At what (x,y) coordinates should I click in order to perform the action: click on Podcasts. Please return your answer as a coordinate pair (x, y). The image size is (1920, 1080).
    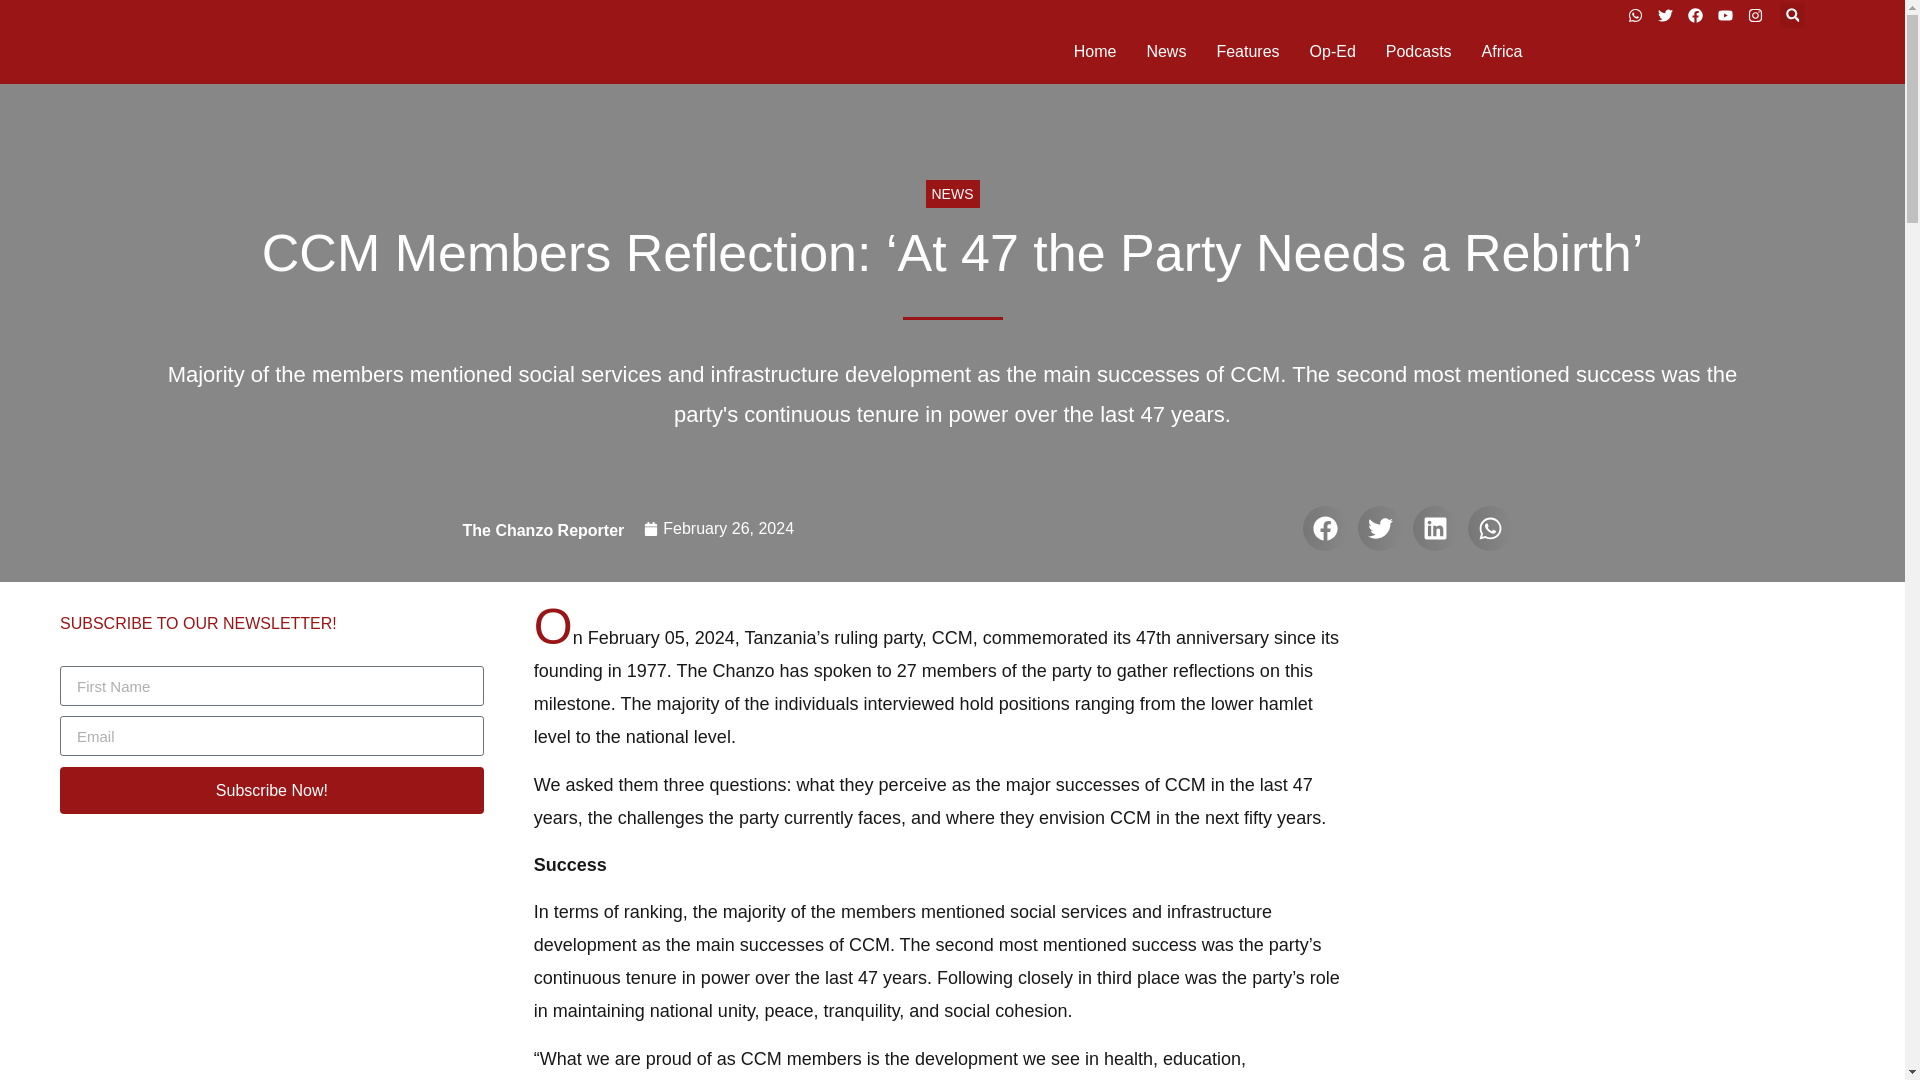
    Looking at the image, I should click on (1418, 51).